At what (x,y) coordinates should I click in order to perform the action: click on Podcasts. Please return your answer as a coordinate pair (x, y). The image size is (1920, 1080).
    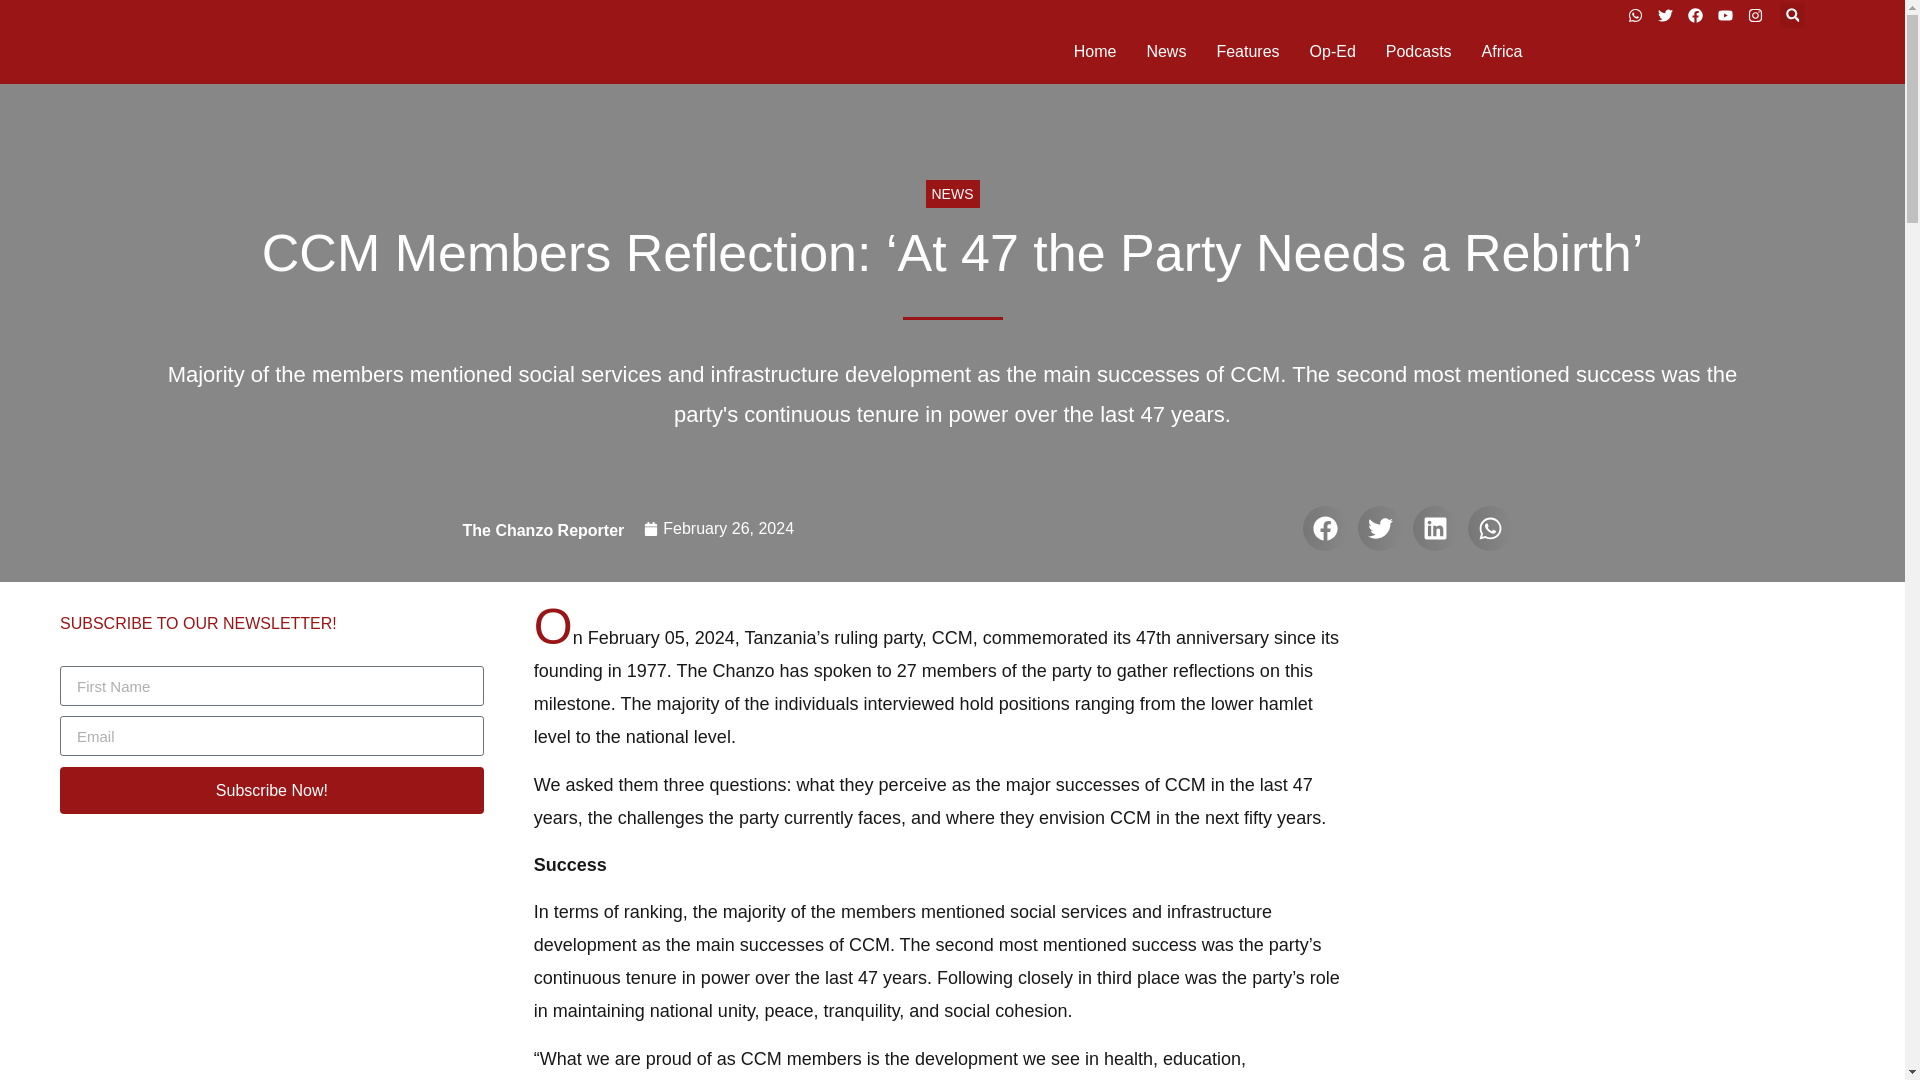
    Looking at the image, I should click on (1418, 51).